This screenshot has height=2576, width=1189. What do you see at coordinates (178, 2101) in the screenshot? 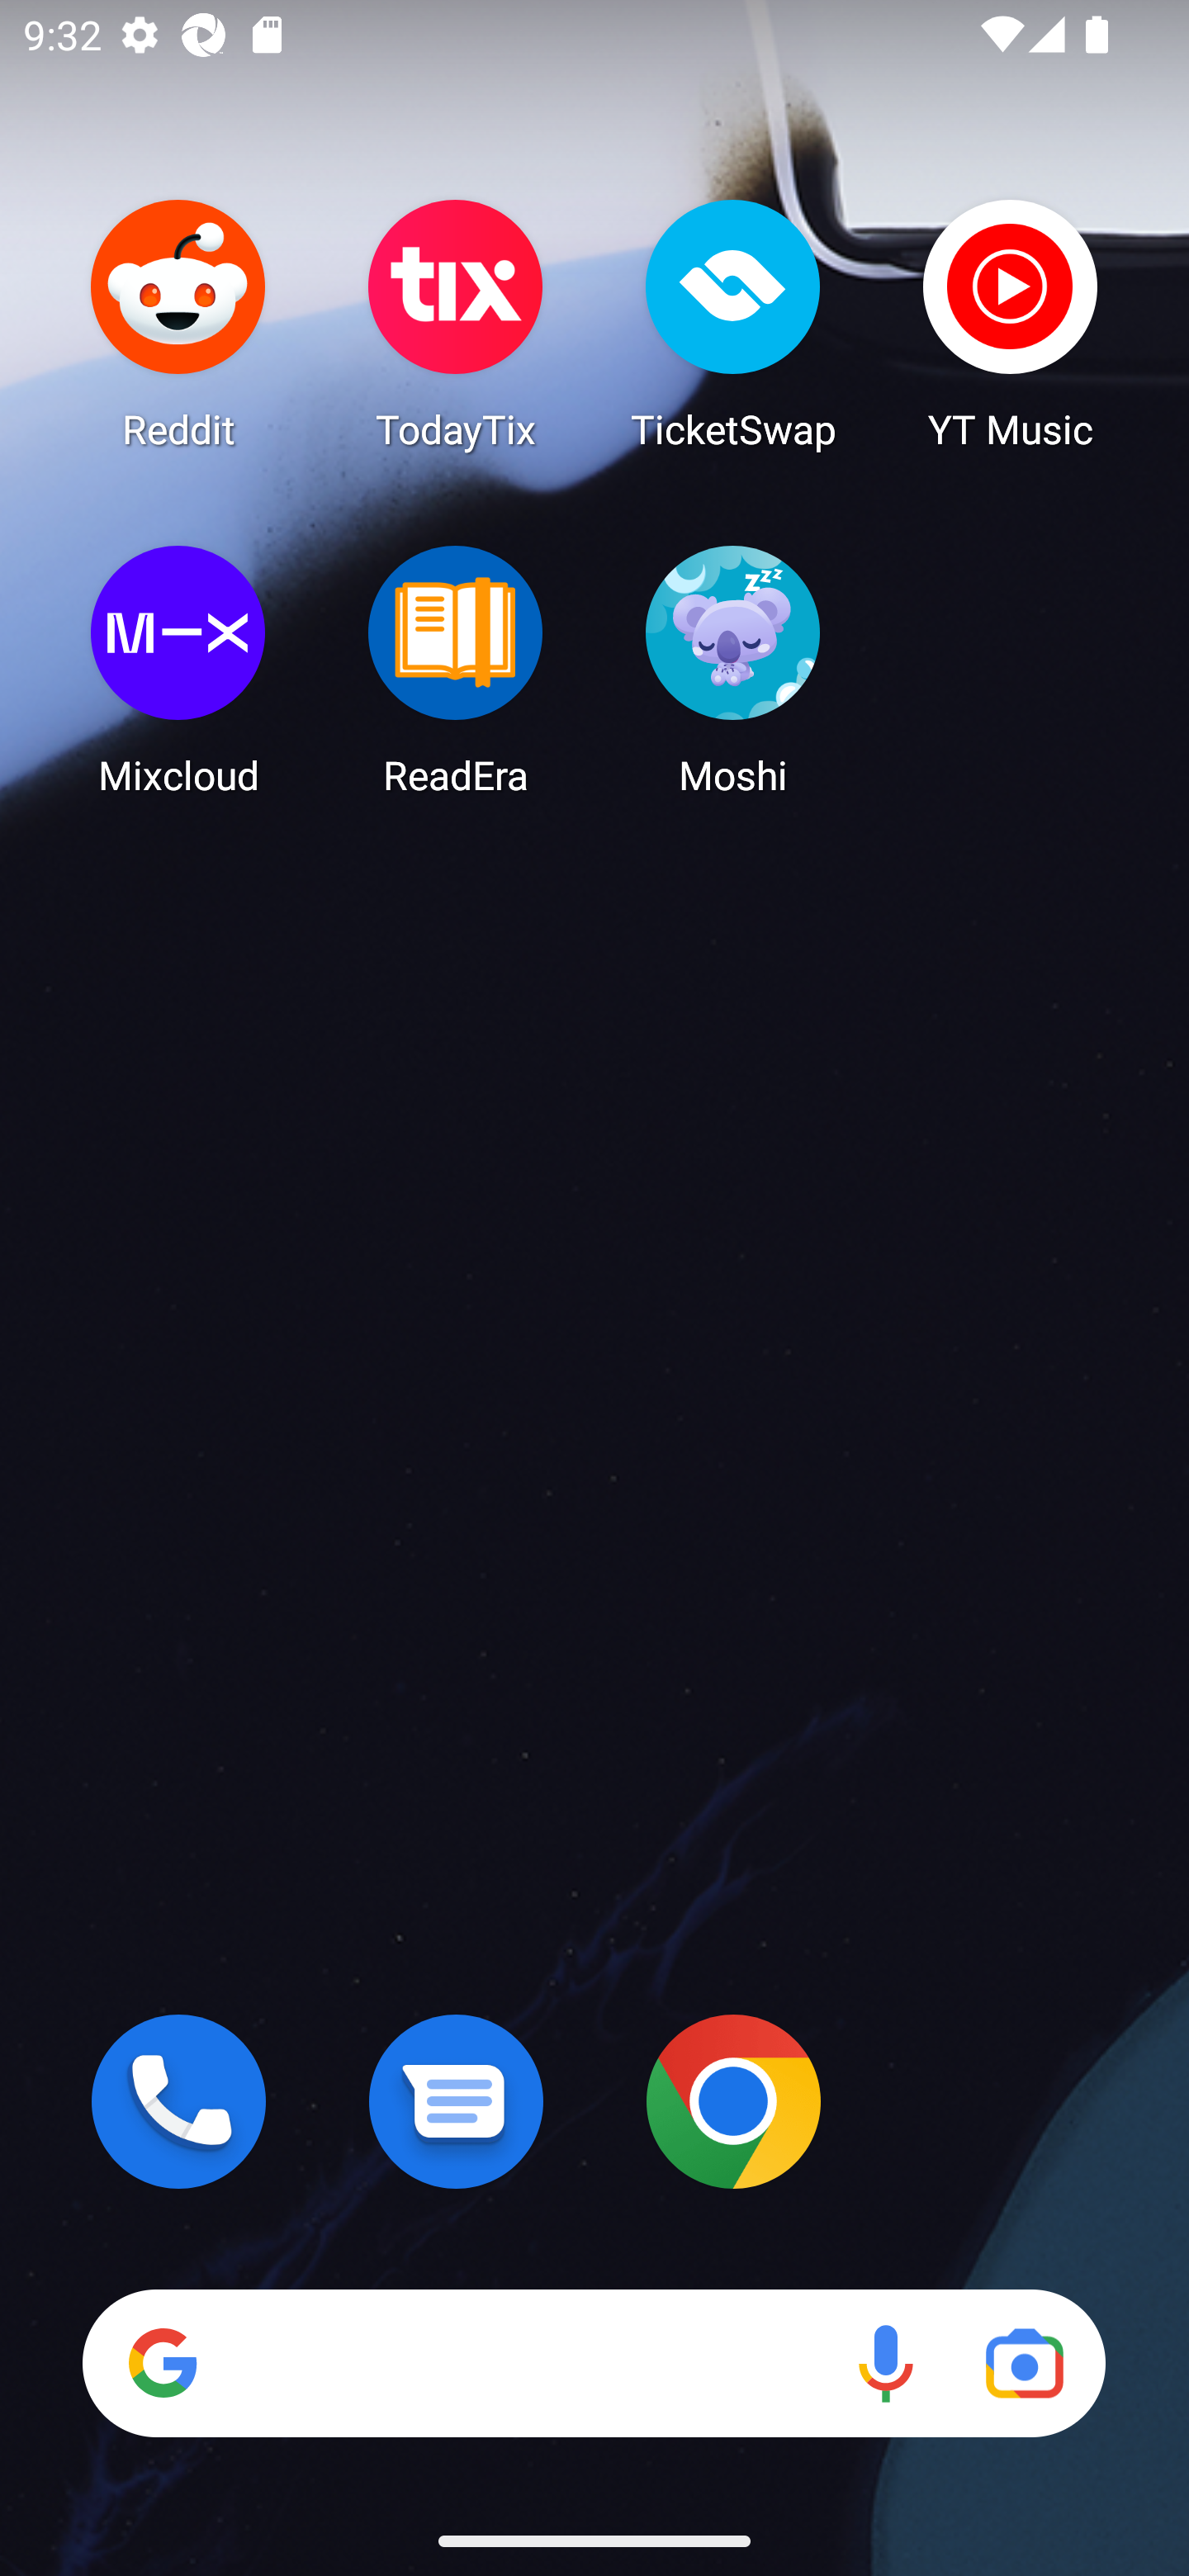
I see `Phone` at bounding box center [178, 2101].